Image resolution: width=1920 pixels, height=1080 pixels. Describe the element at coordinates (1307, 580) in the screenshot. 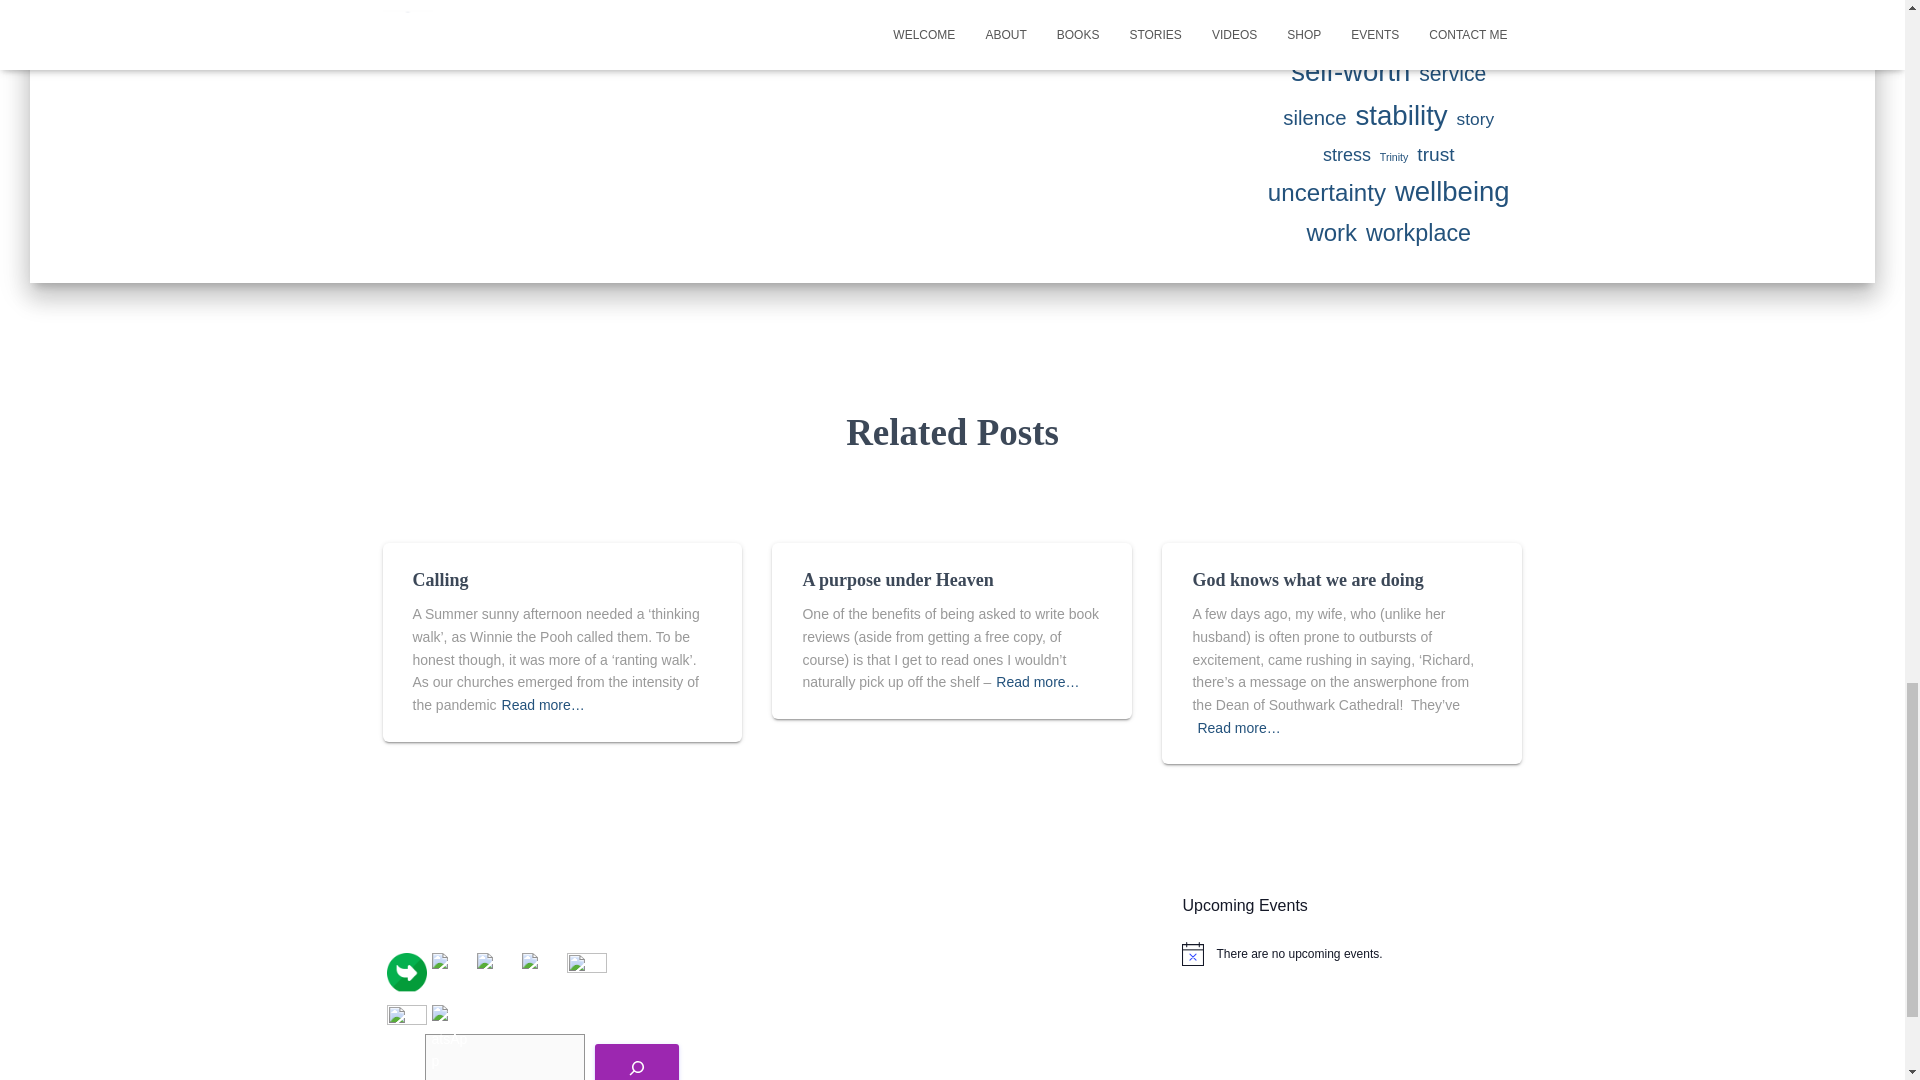

I see `God knows what we are doing` at that location.